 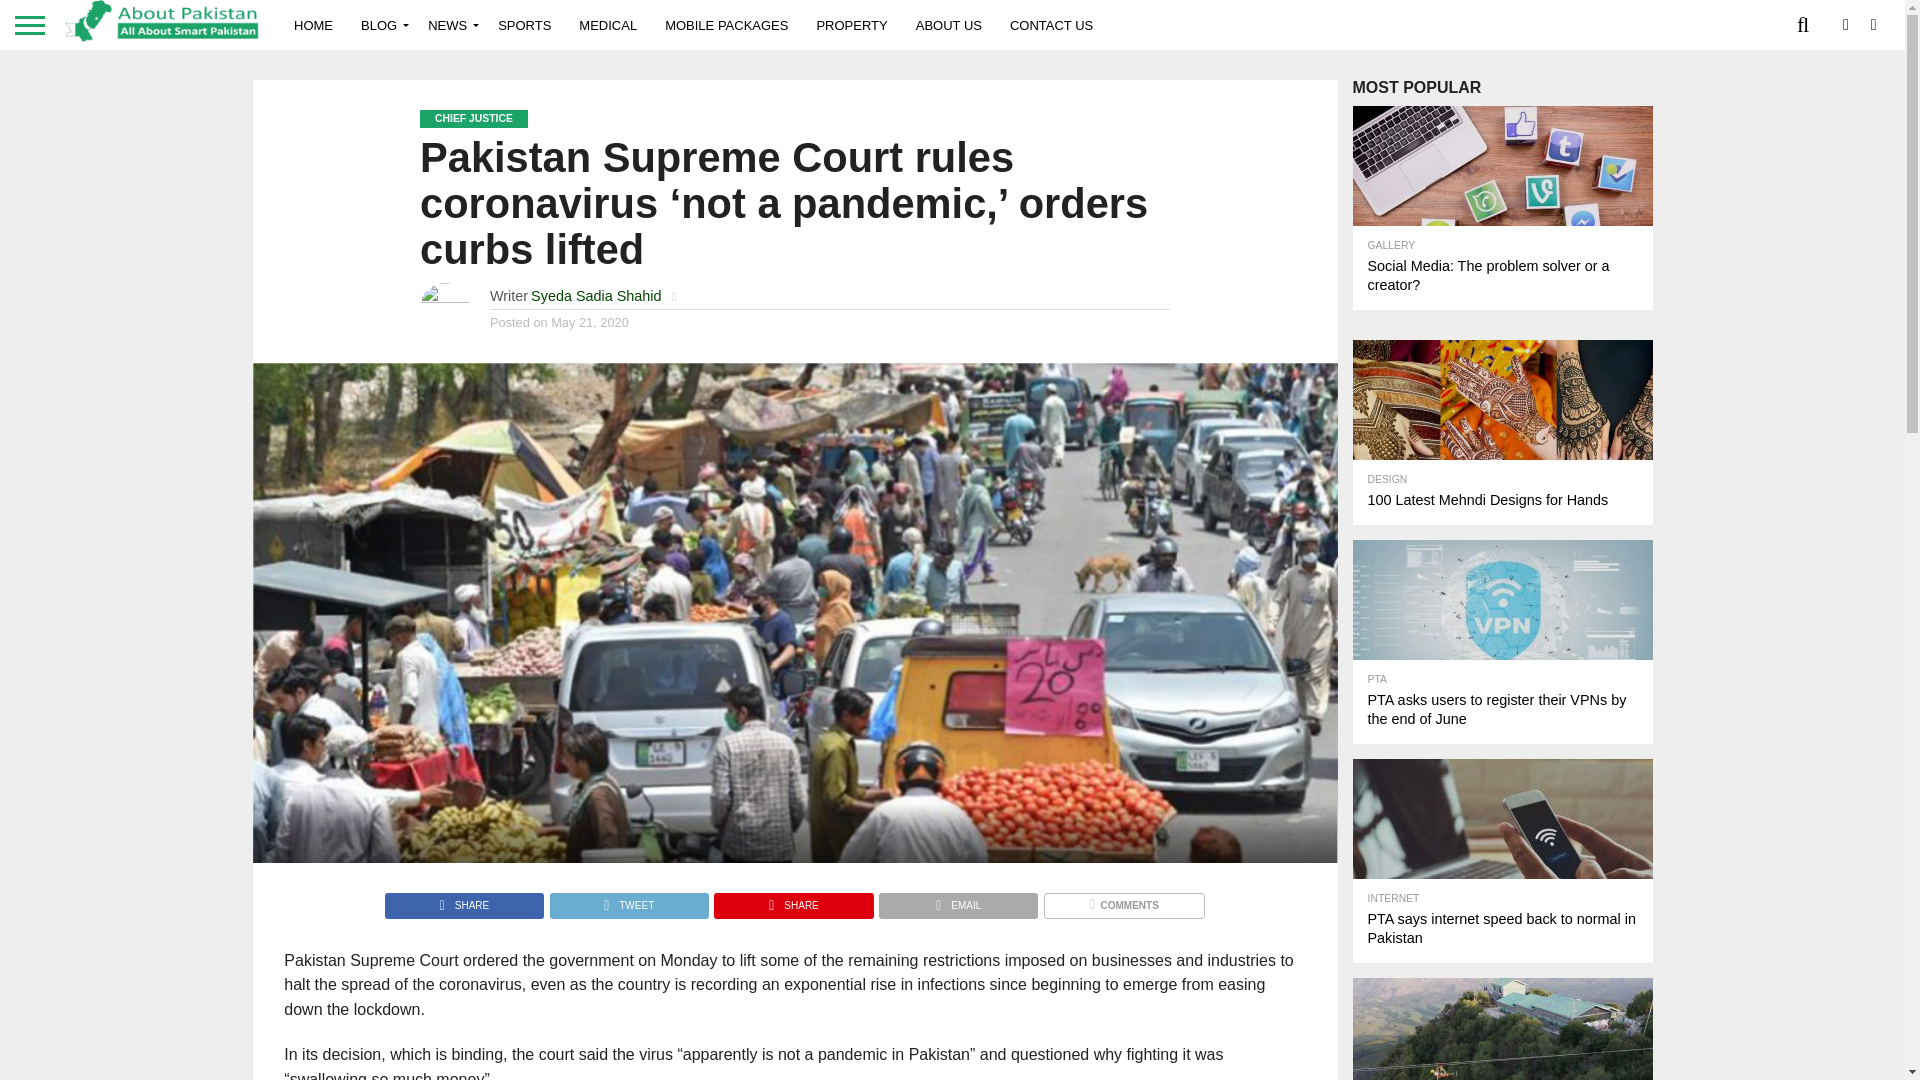 What do you see at coordinates (628, 900) in the screenshot?
I see `Tweet This Post` at bounding box center [628, 900].